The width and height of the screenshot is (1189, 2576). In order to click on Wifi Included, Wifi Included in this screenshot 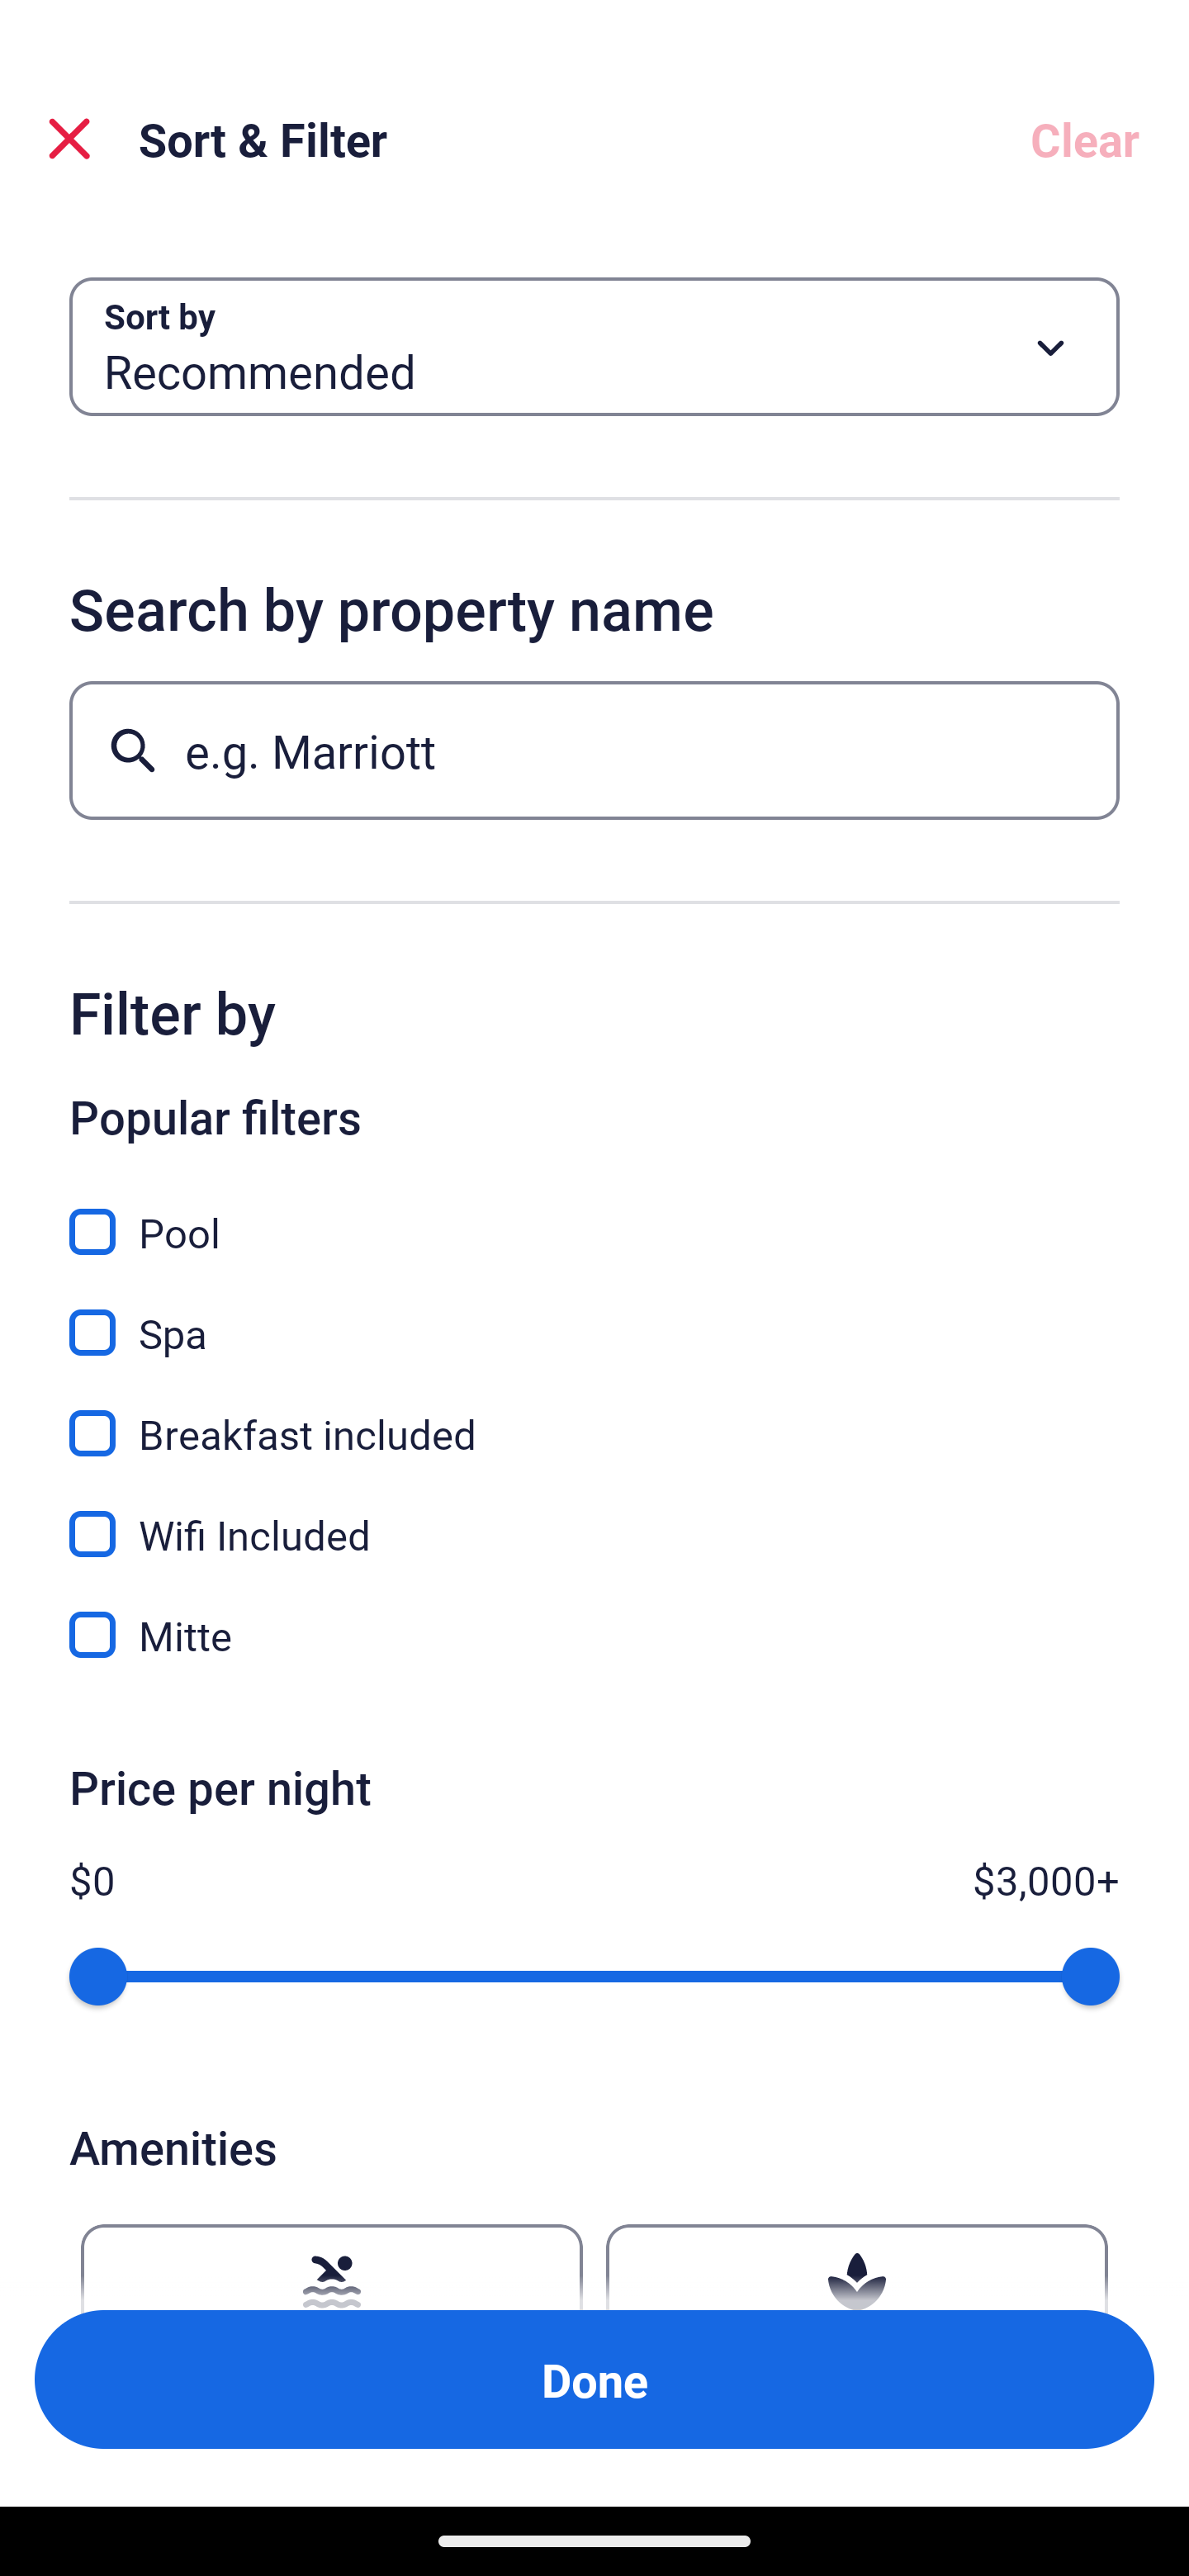, I will do `click(594, 1516)`.